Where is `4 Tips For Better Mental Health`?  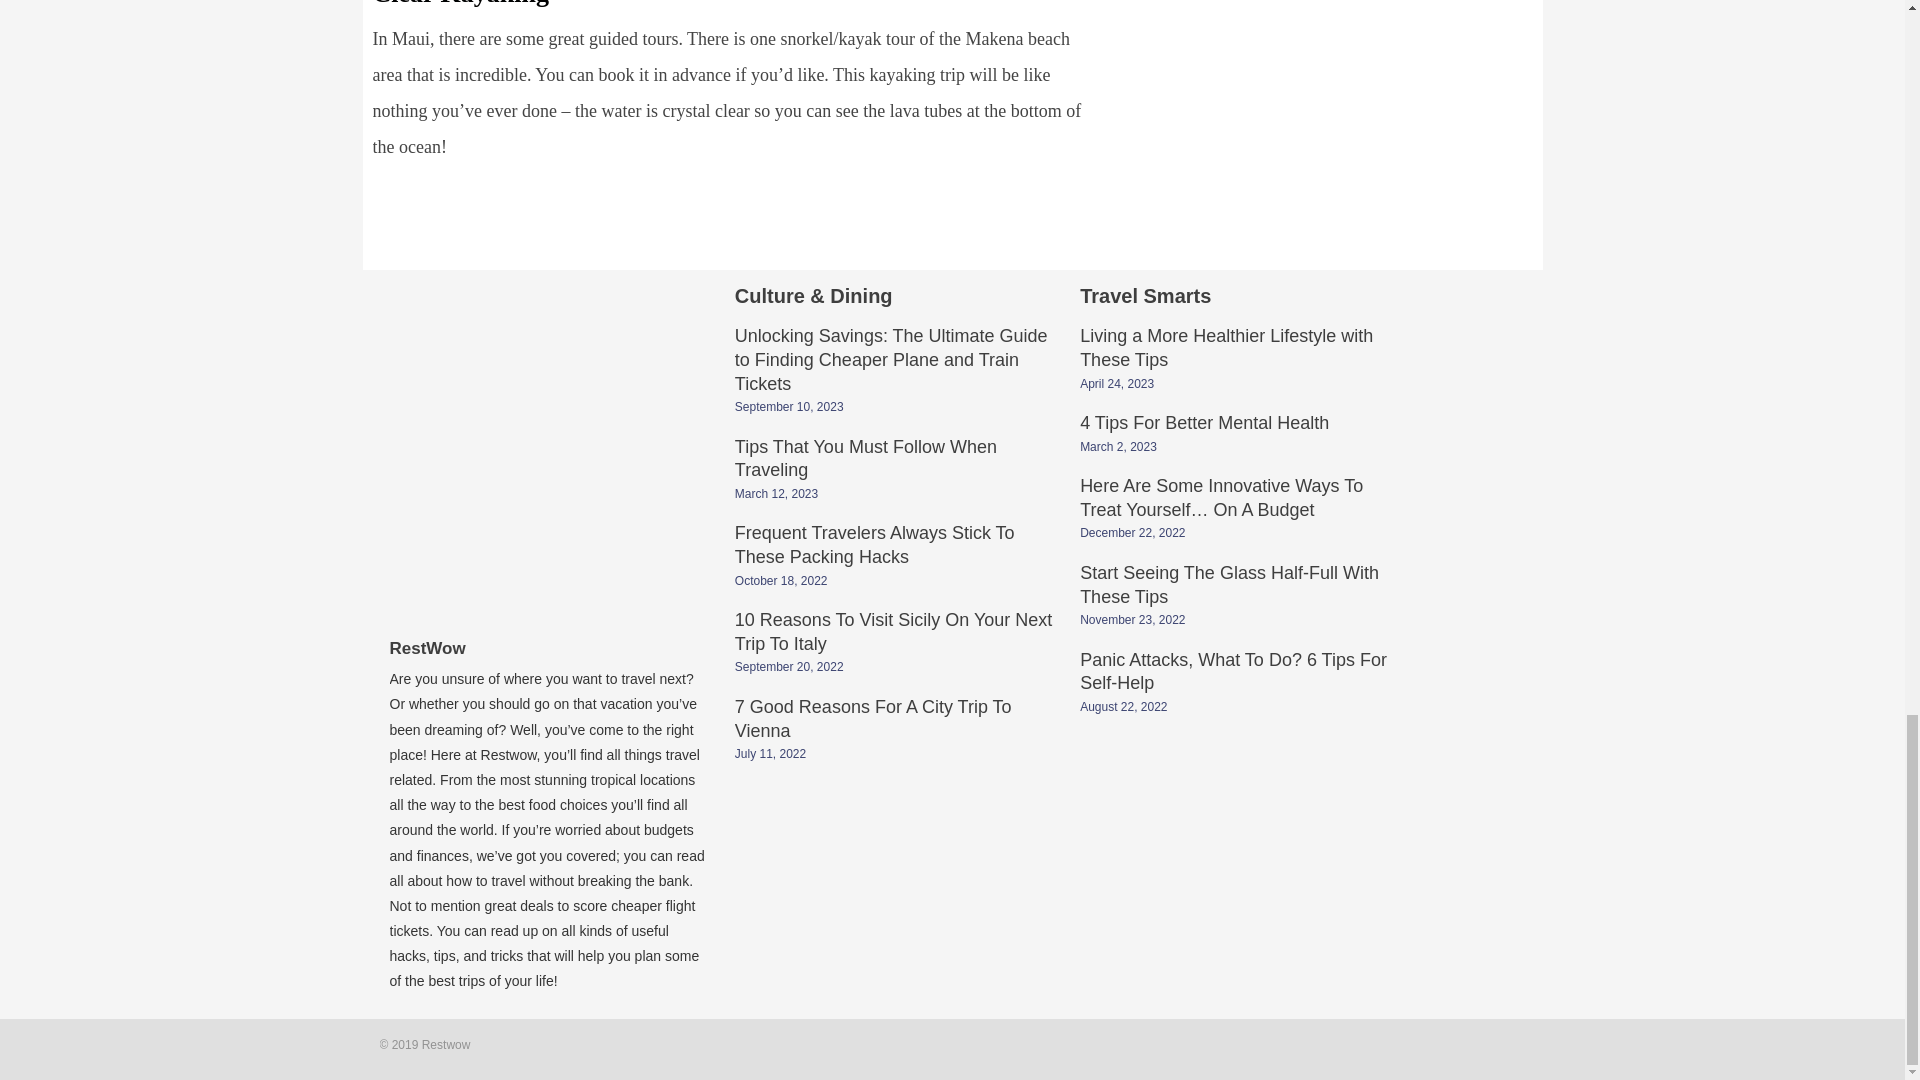
4 Tips For Better Mental Health is located at coordinates (1204, 424).